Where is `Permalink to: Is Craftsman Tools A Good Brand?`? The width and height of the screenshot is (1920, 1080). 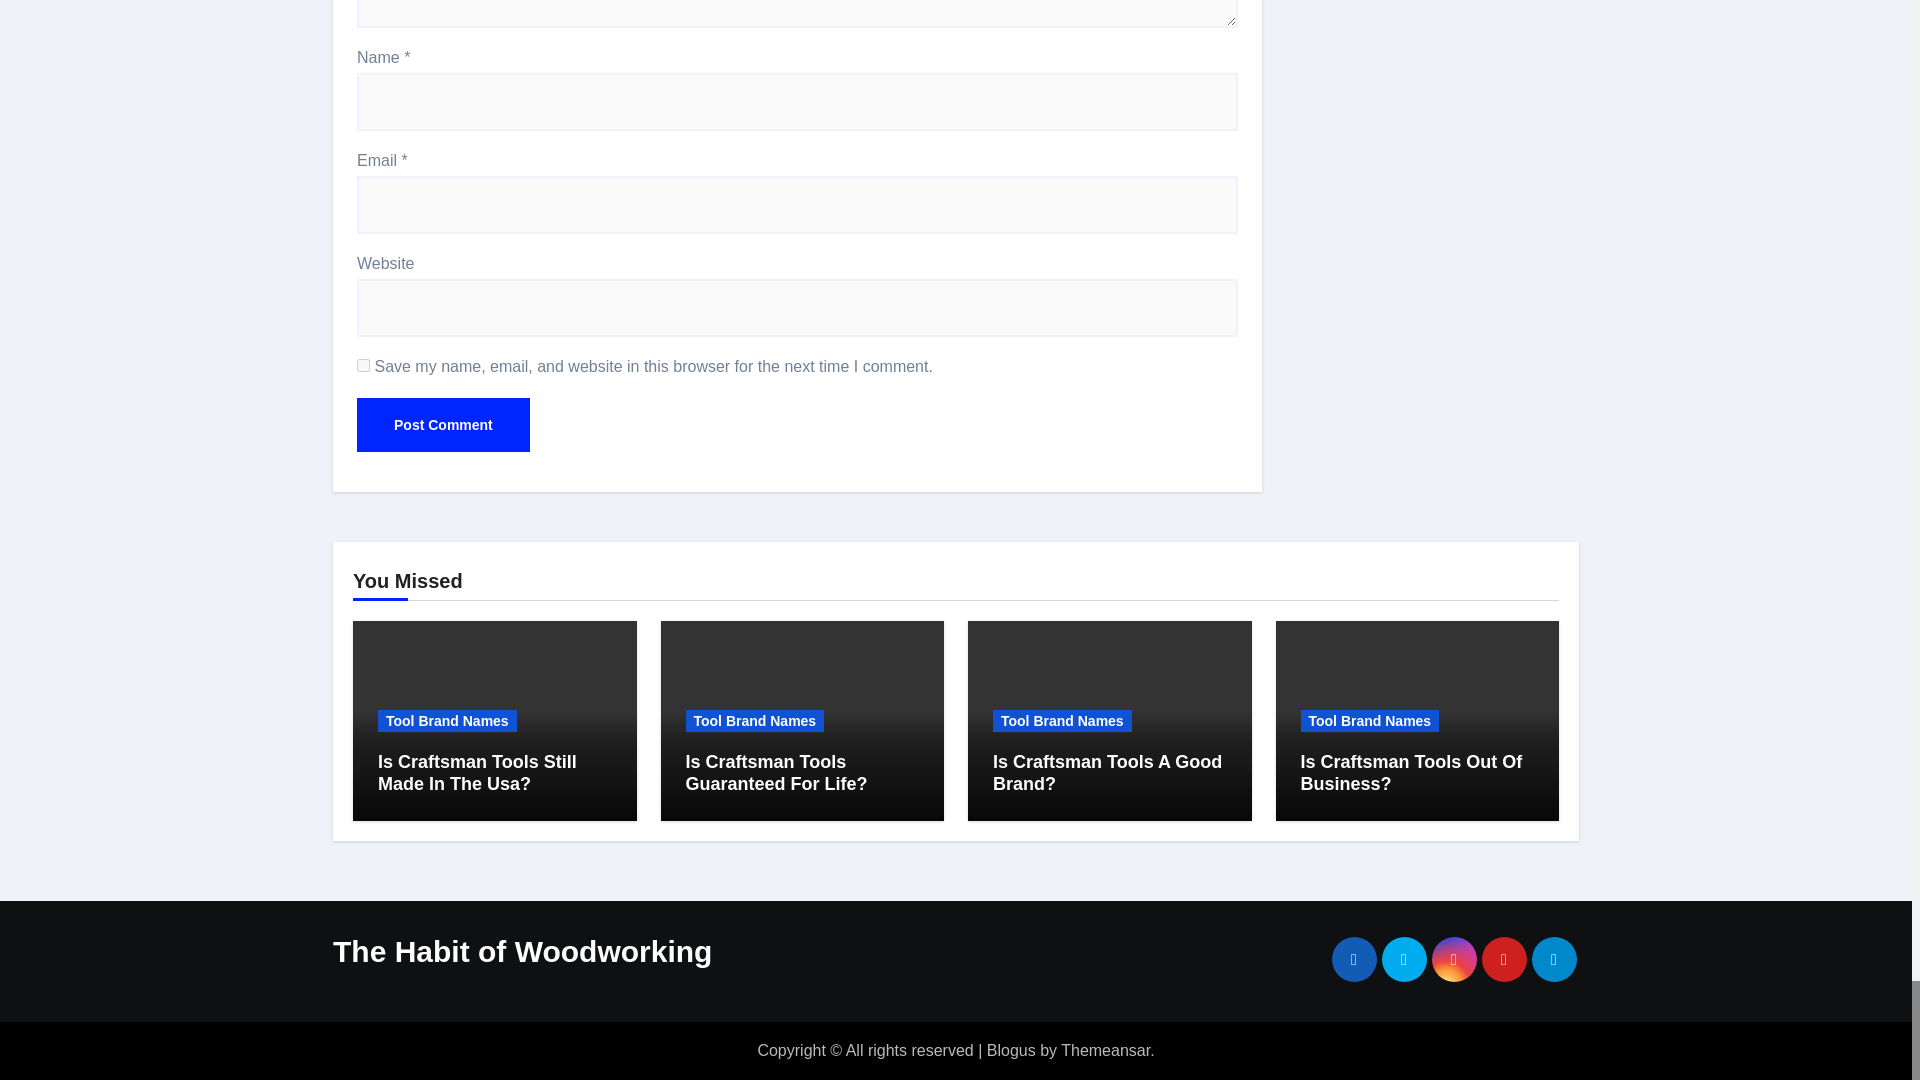
Permalink to: Is Craftsman Tools A Good Brand? is located at coordinates (1106, 772).